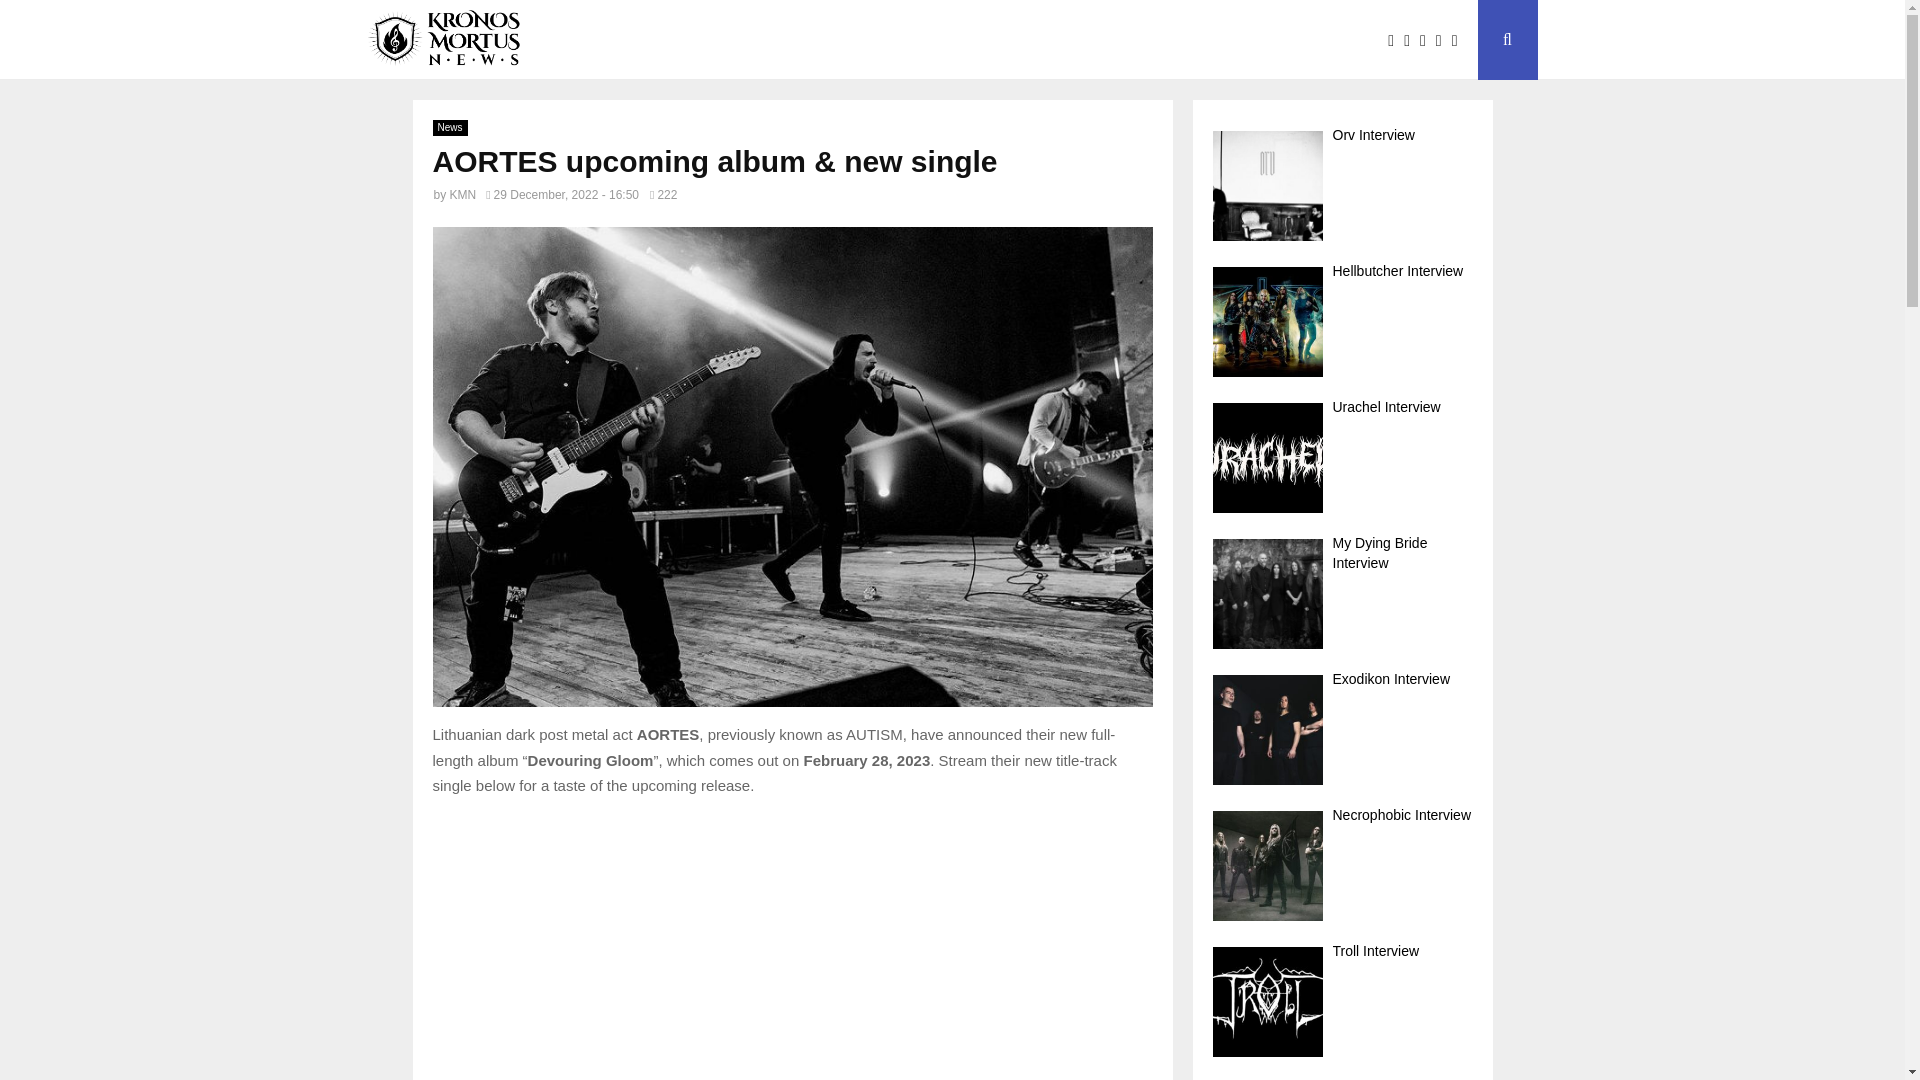  I want to click on NEWS, so click(614, 40).